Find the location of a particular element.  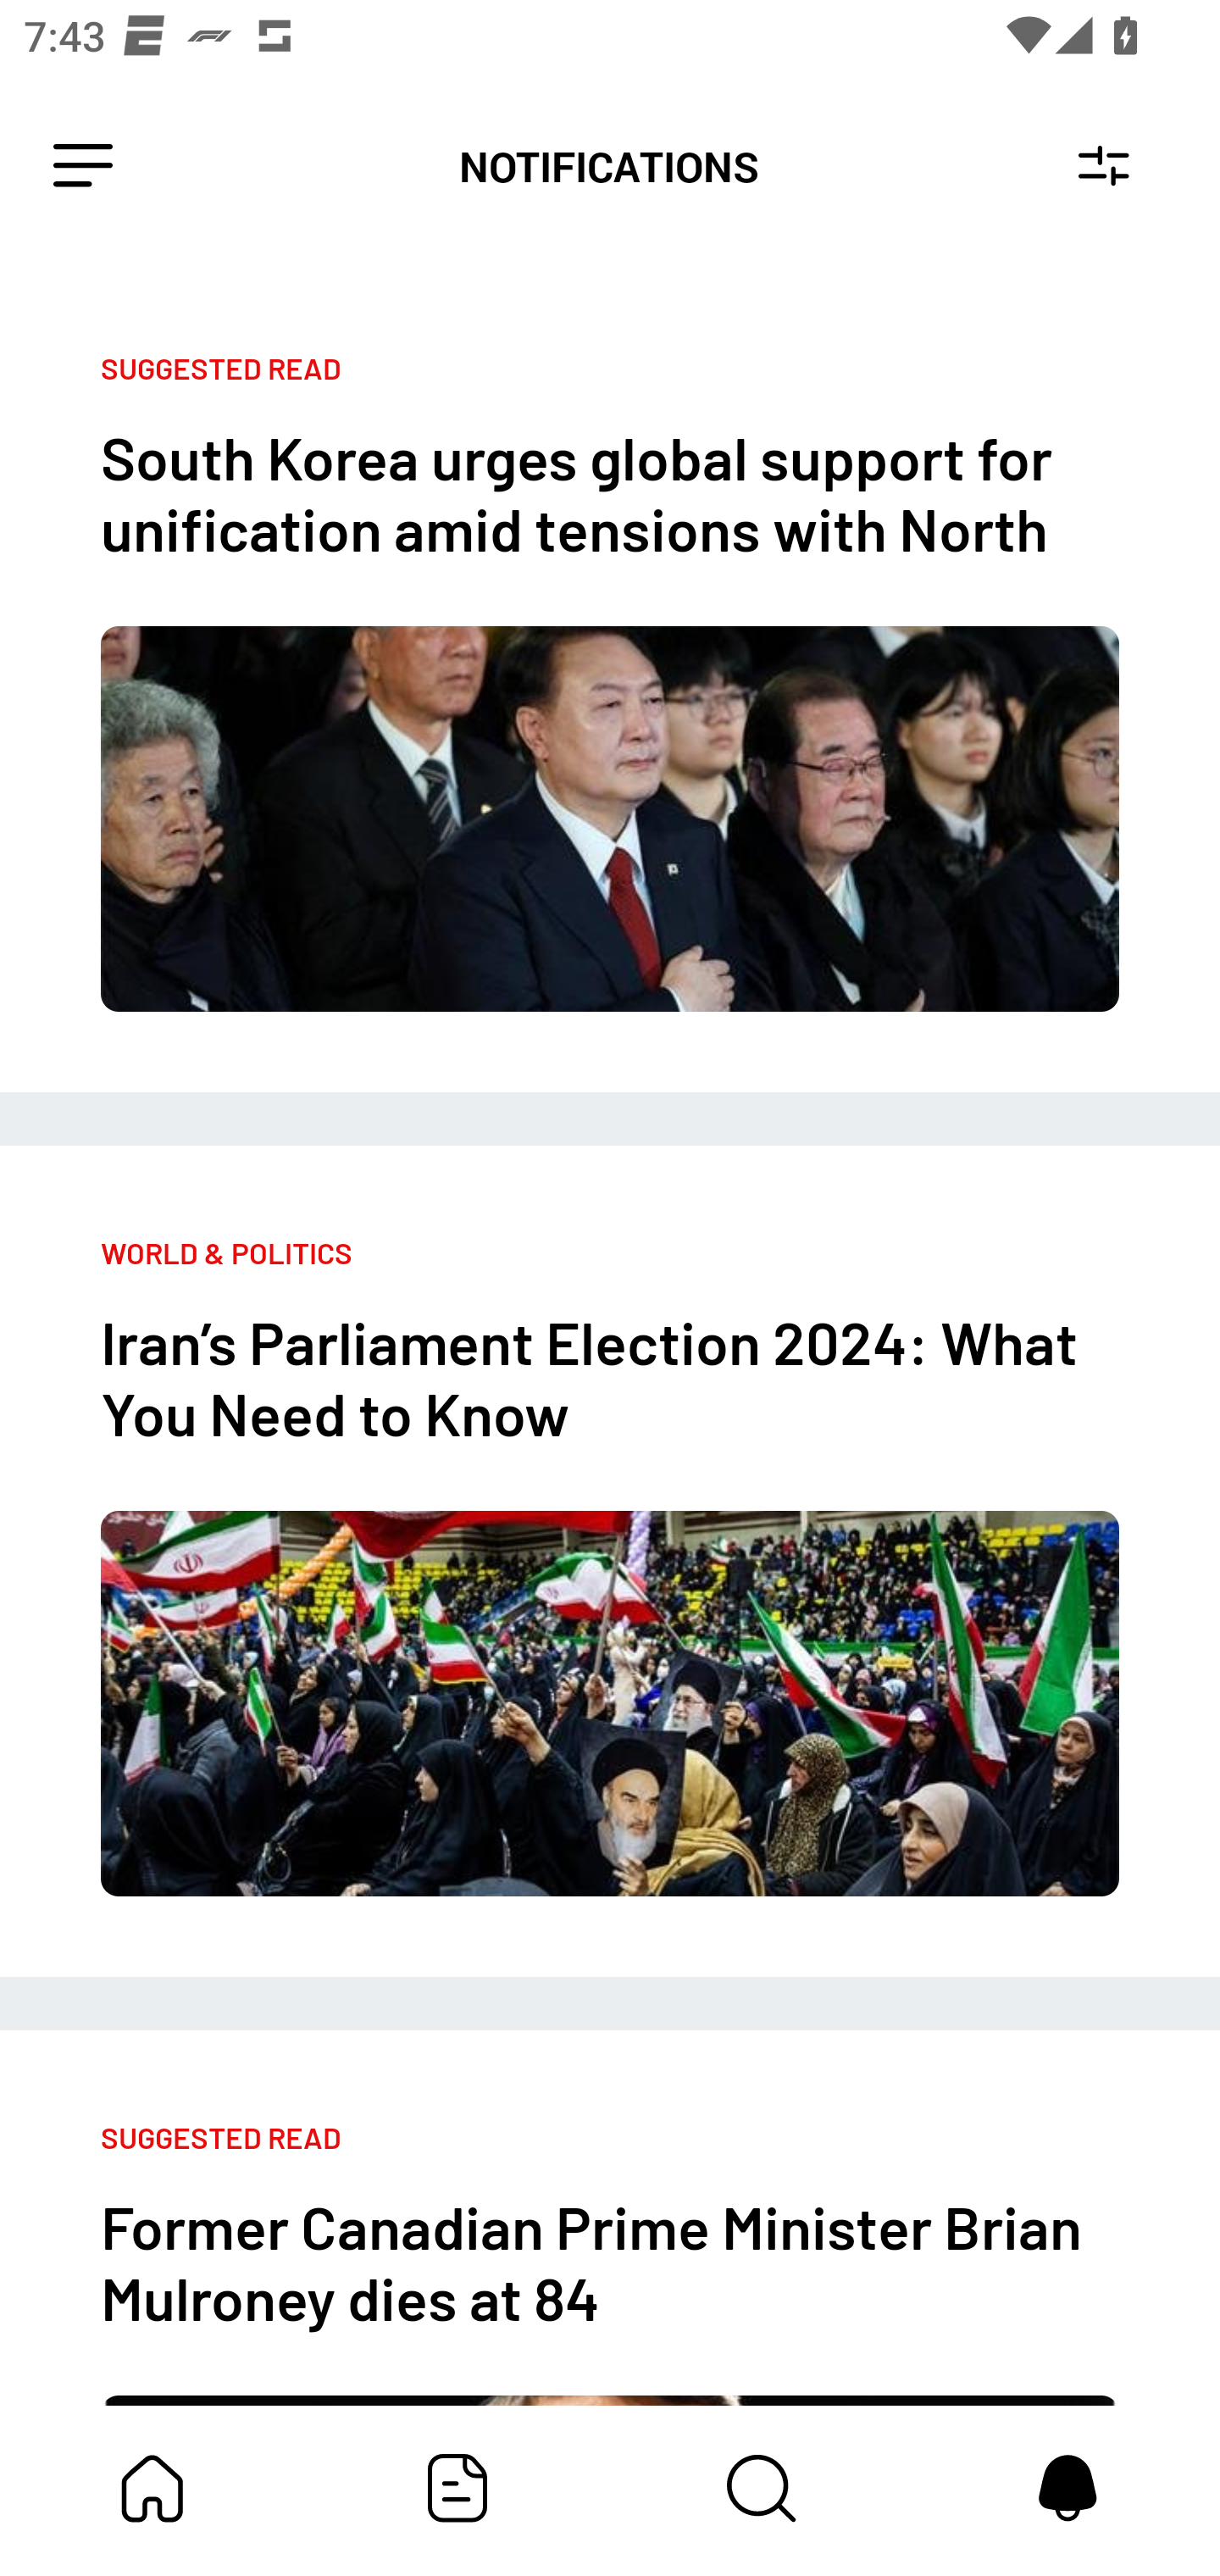

Notification Settings is located at coordinates (1103, 166).